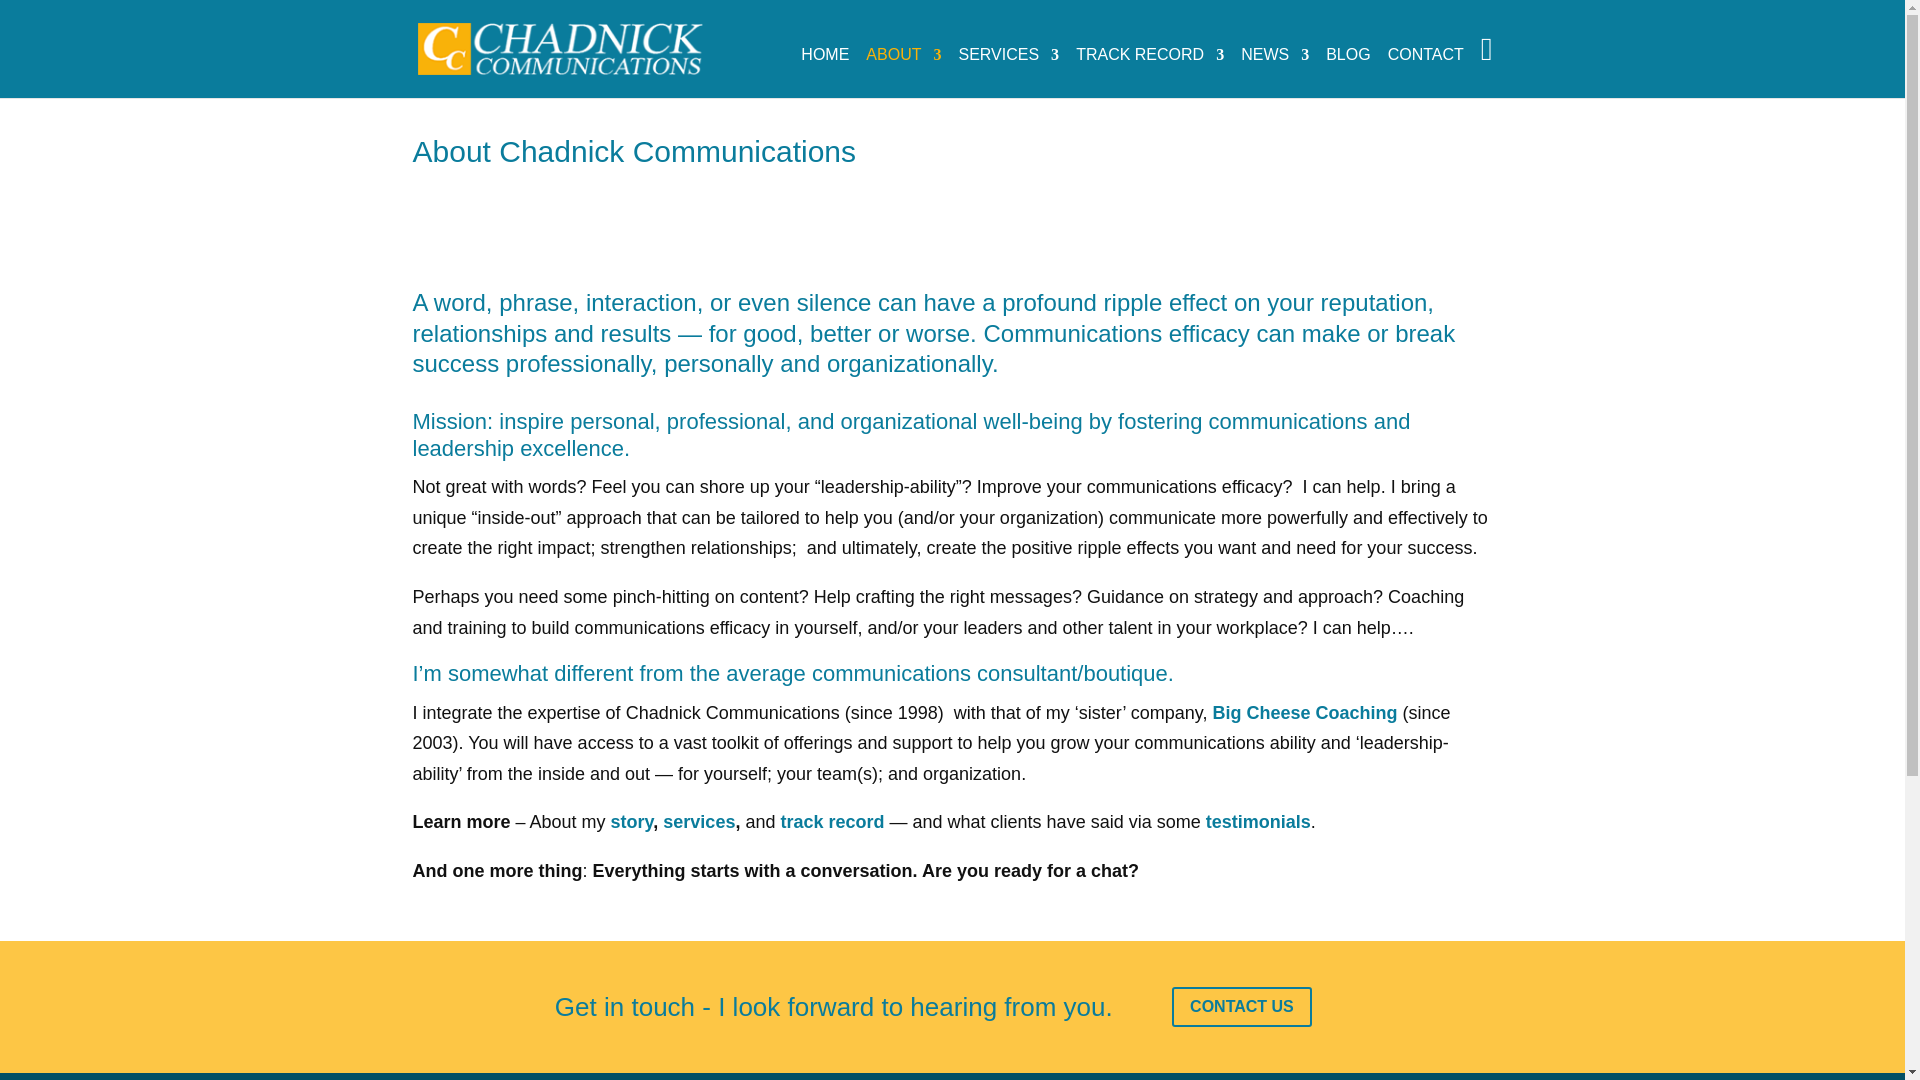 This screenshot has width=1920, height=1080. I want to click on NEWS, so click(1274, 71).